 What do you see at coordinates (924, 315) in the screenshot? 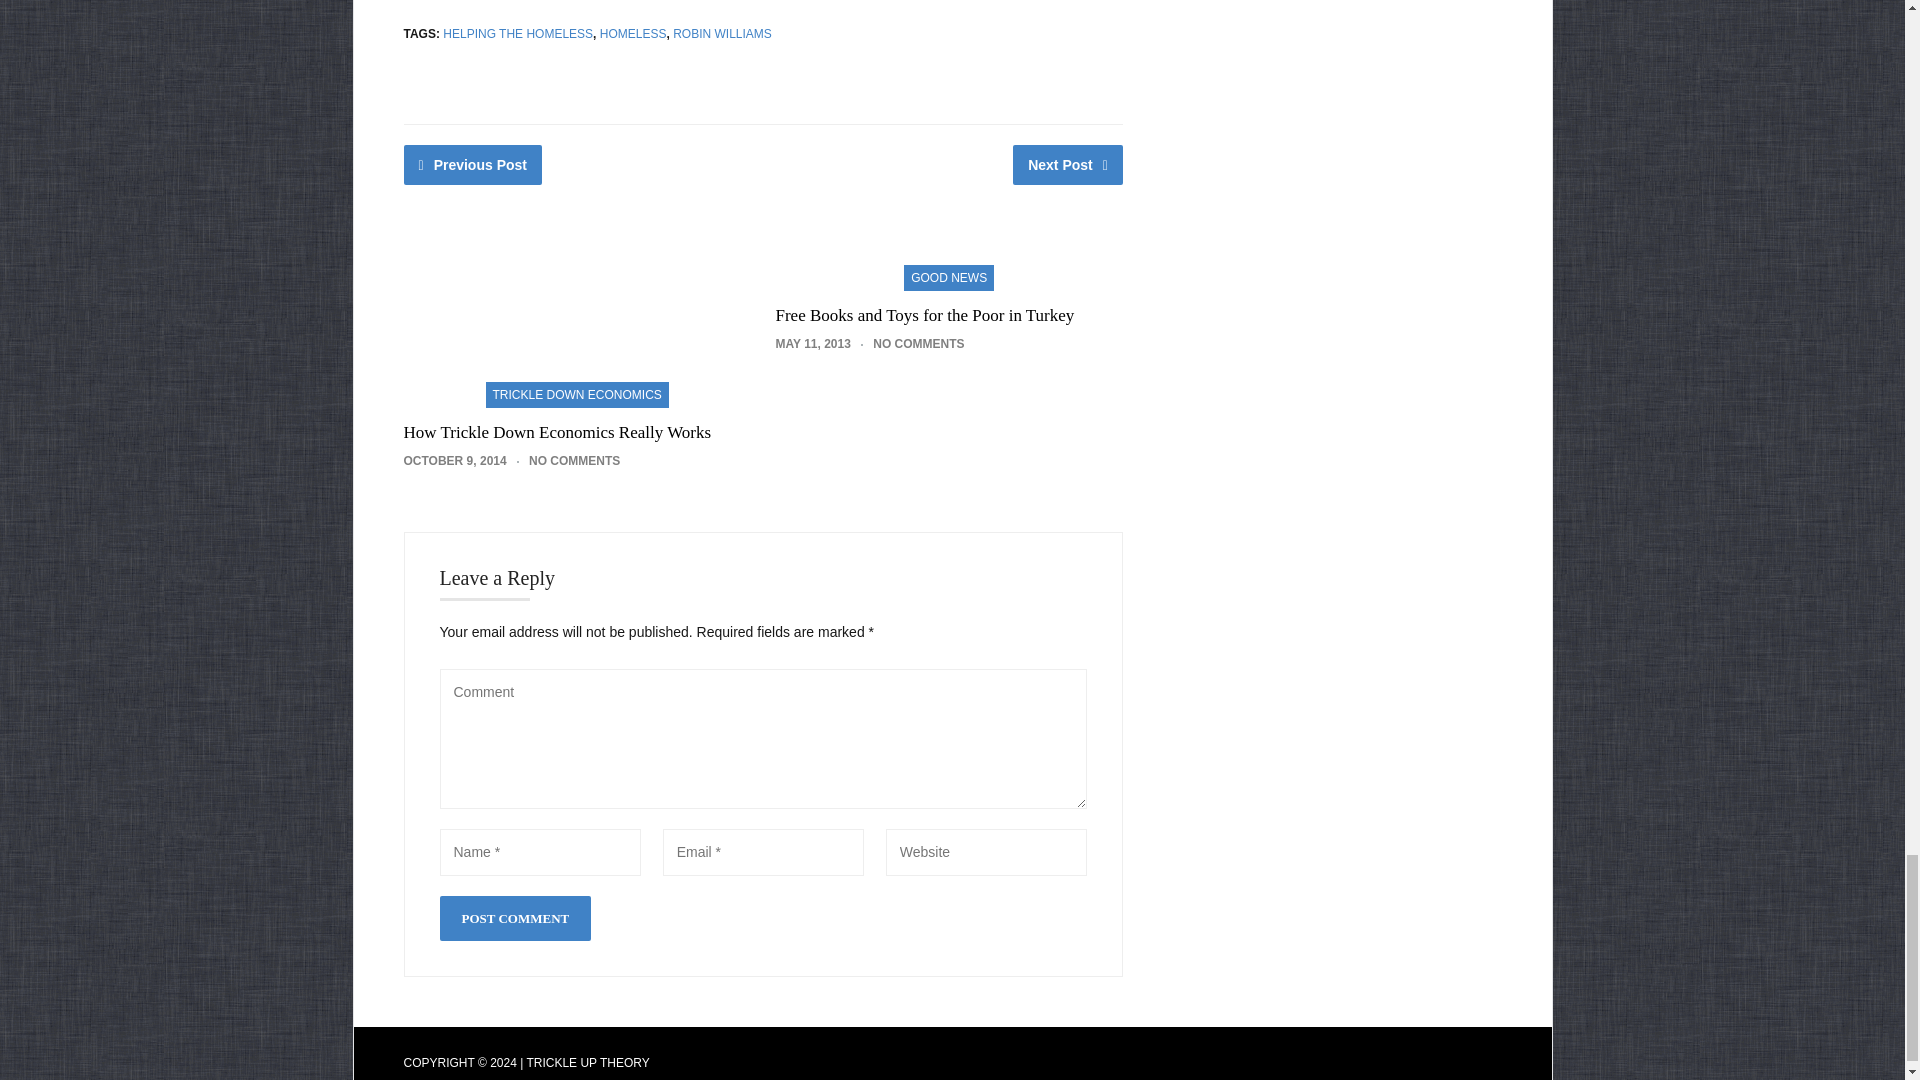
I see `Free Books and Toys for the Poor in Turkey` at bounding box center [924, 315].